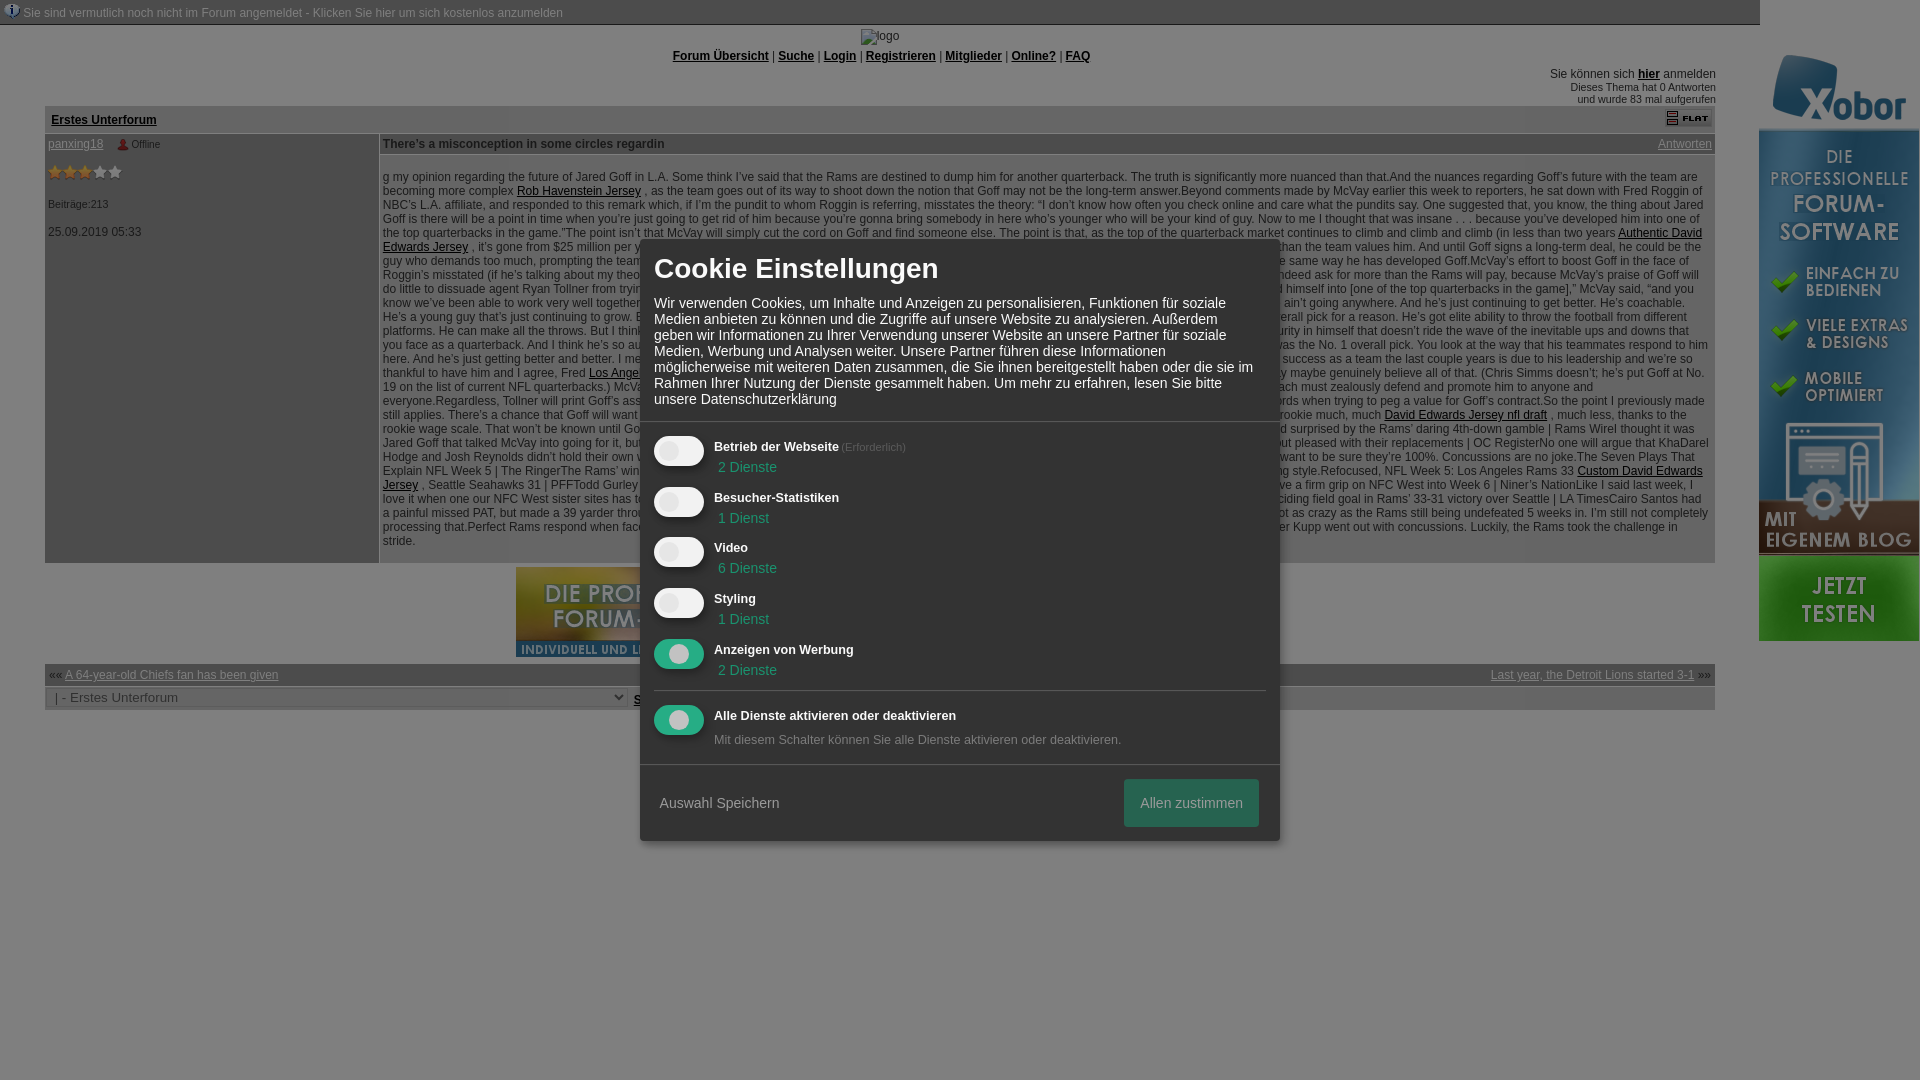  What do you see at coordinates (1648, 74) in the screenshot?
I see `hier` at bounding box center [1648, 74].